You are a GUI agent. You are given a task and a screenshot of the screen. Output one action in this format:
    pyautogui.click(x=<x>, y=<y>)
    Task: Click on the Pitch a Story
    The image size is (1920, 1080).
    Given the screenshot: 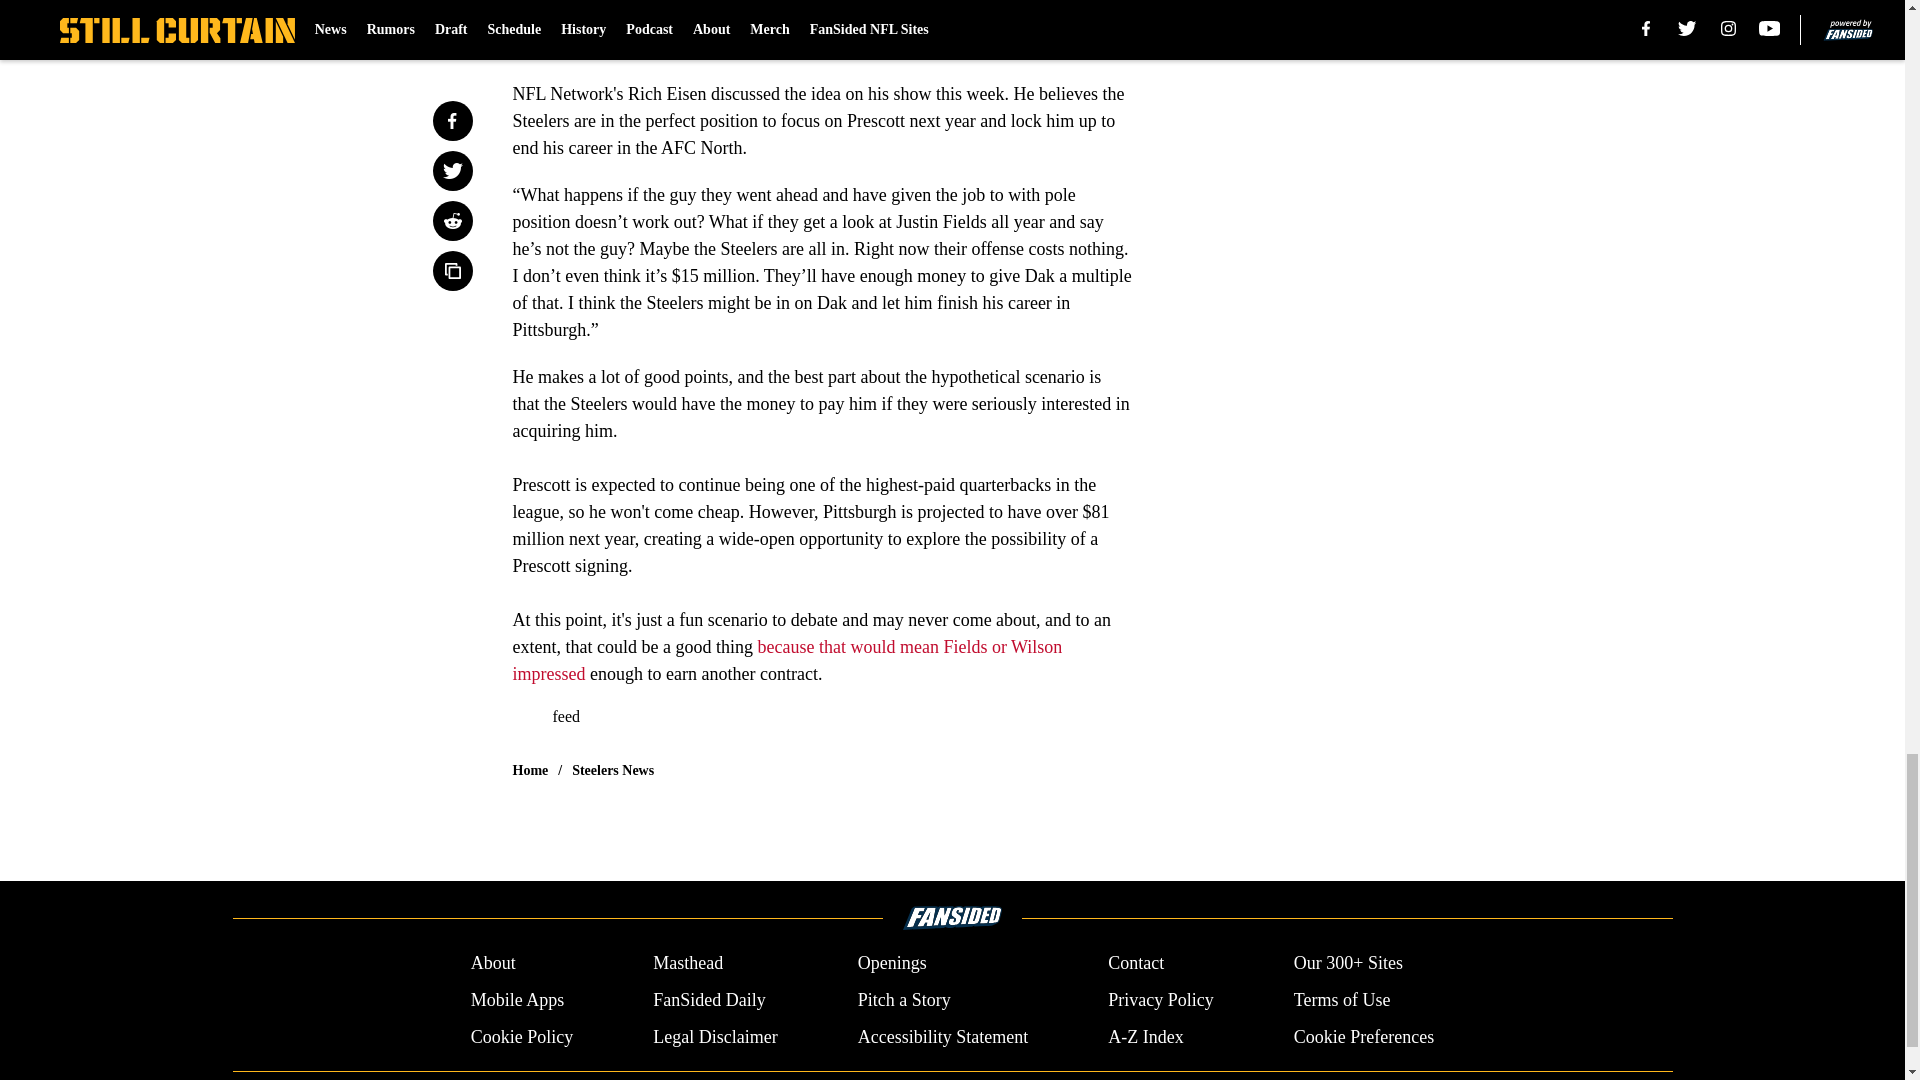 What is the action you would take?
    pyautogui.click(x=904, y=1000)
    